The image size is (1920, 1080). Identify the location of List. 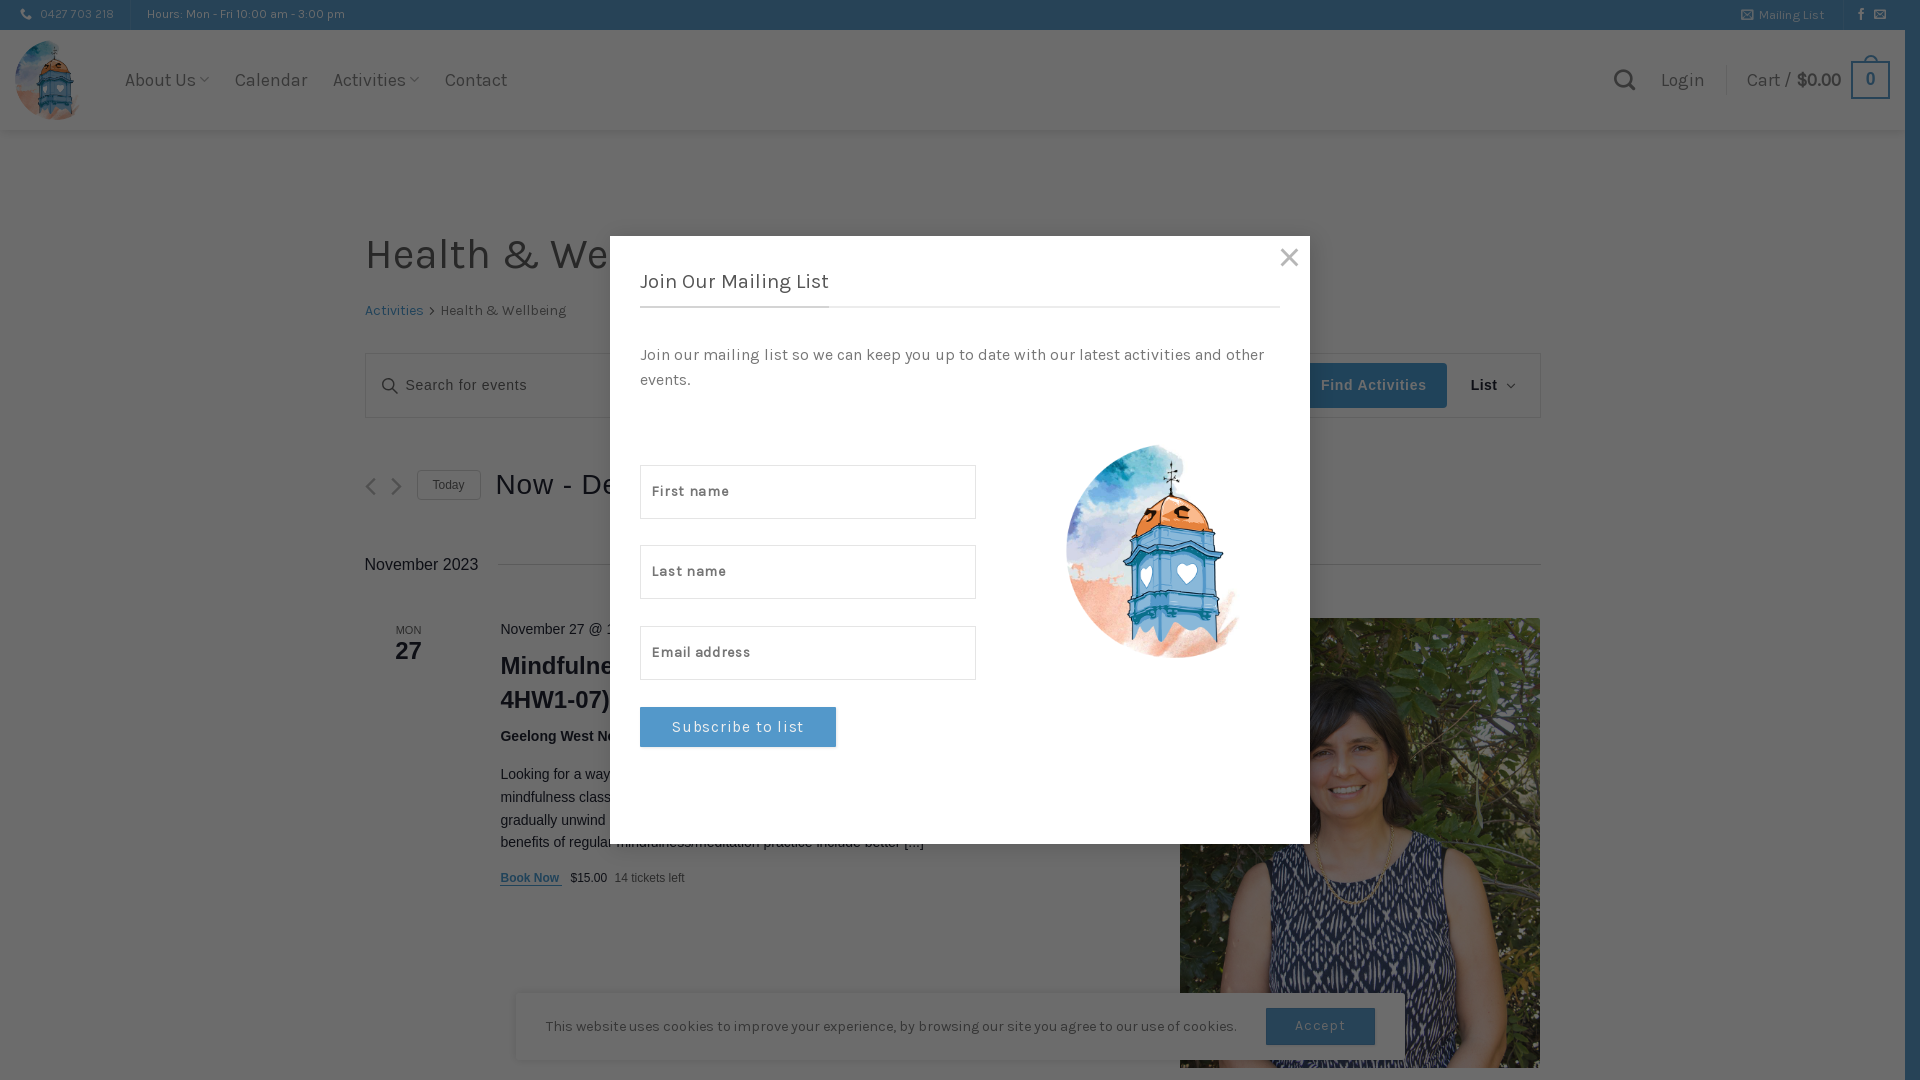
(1494, 386).